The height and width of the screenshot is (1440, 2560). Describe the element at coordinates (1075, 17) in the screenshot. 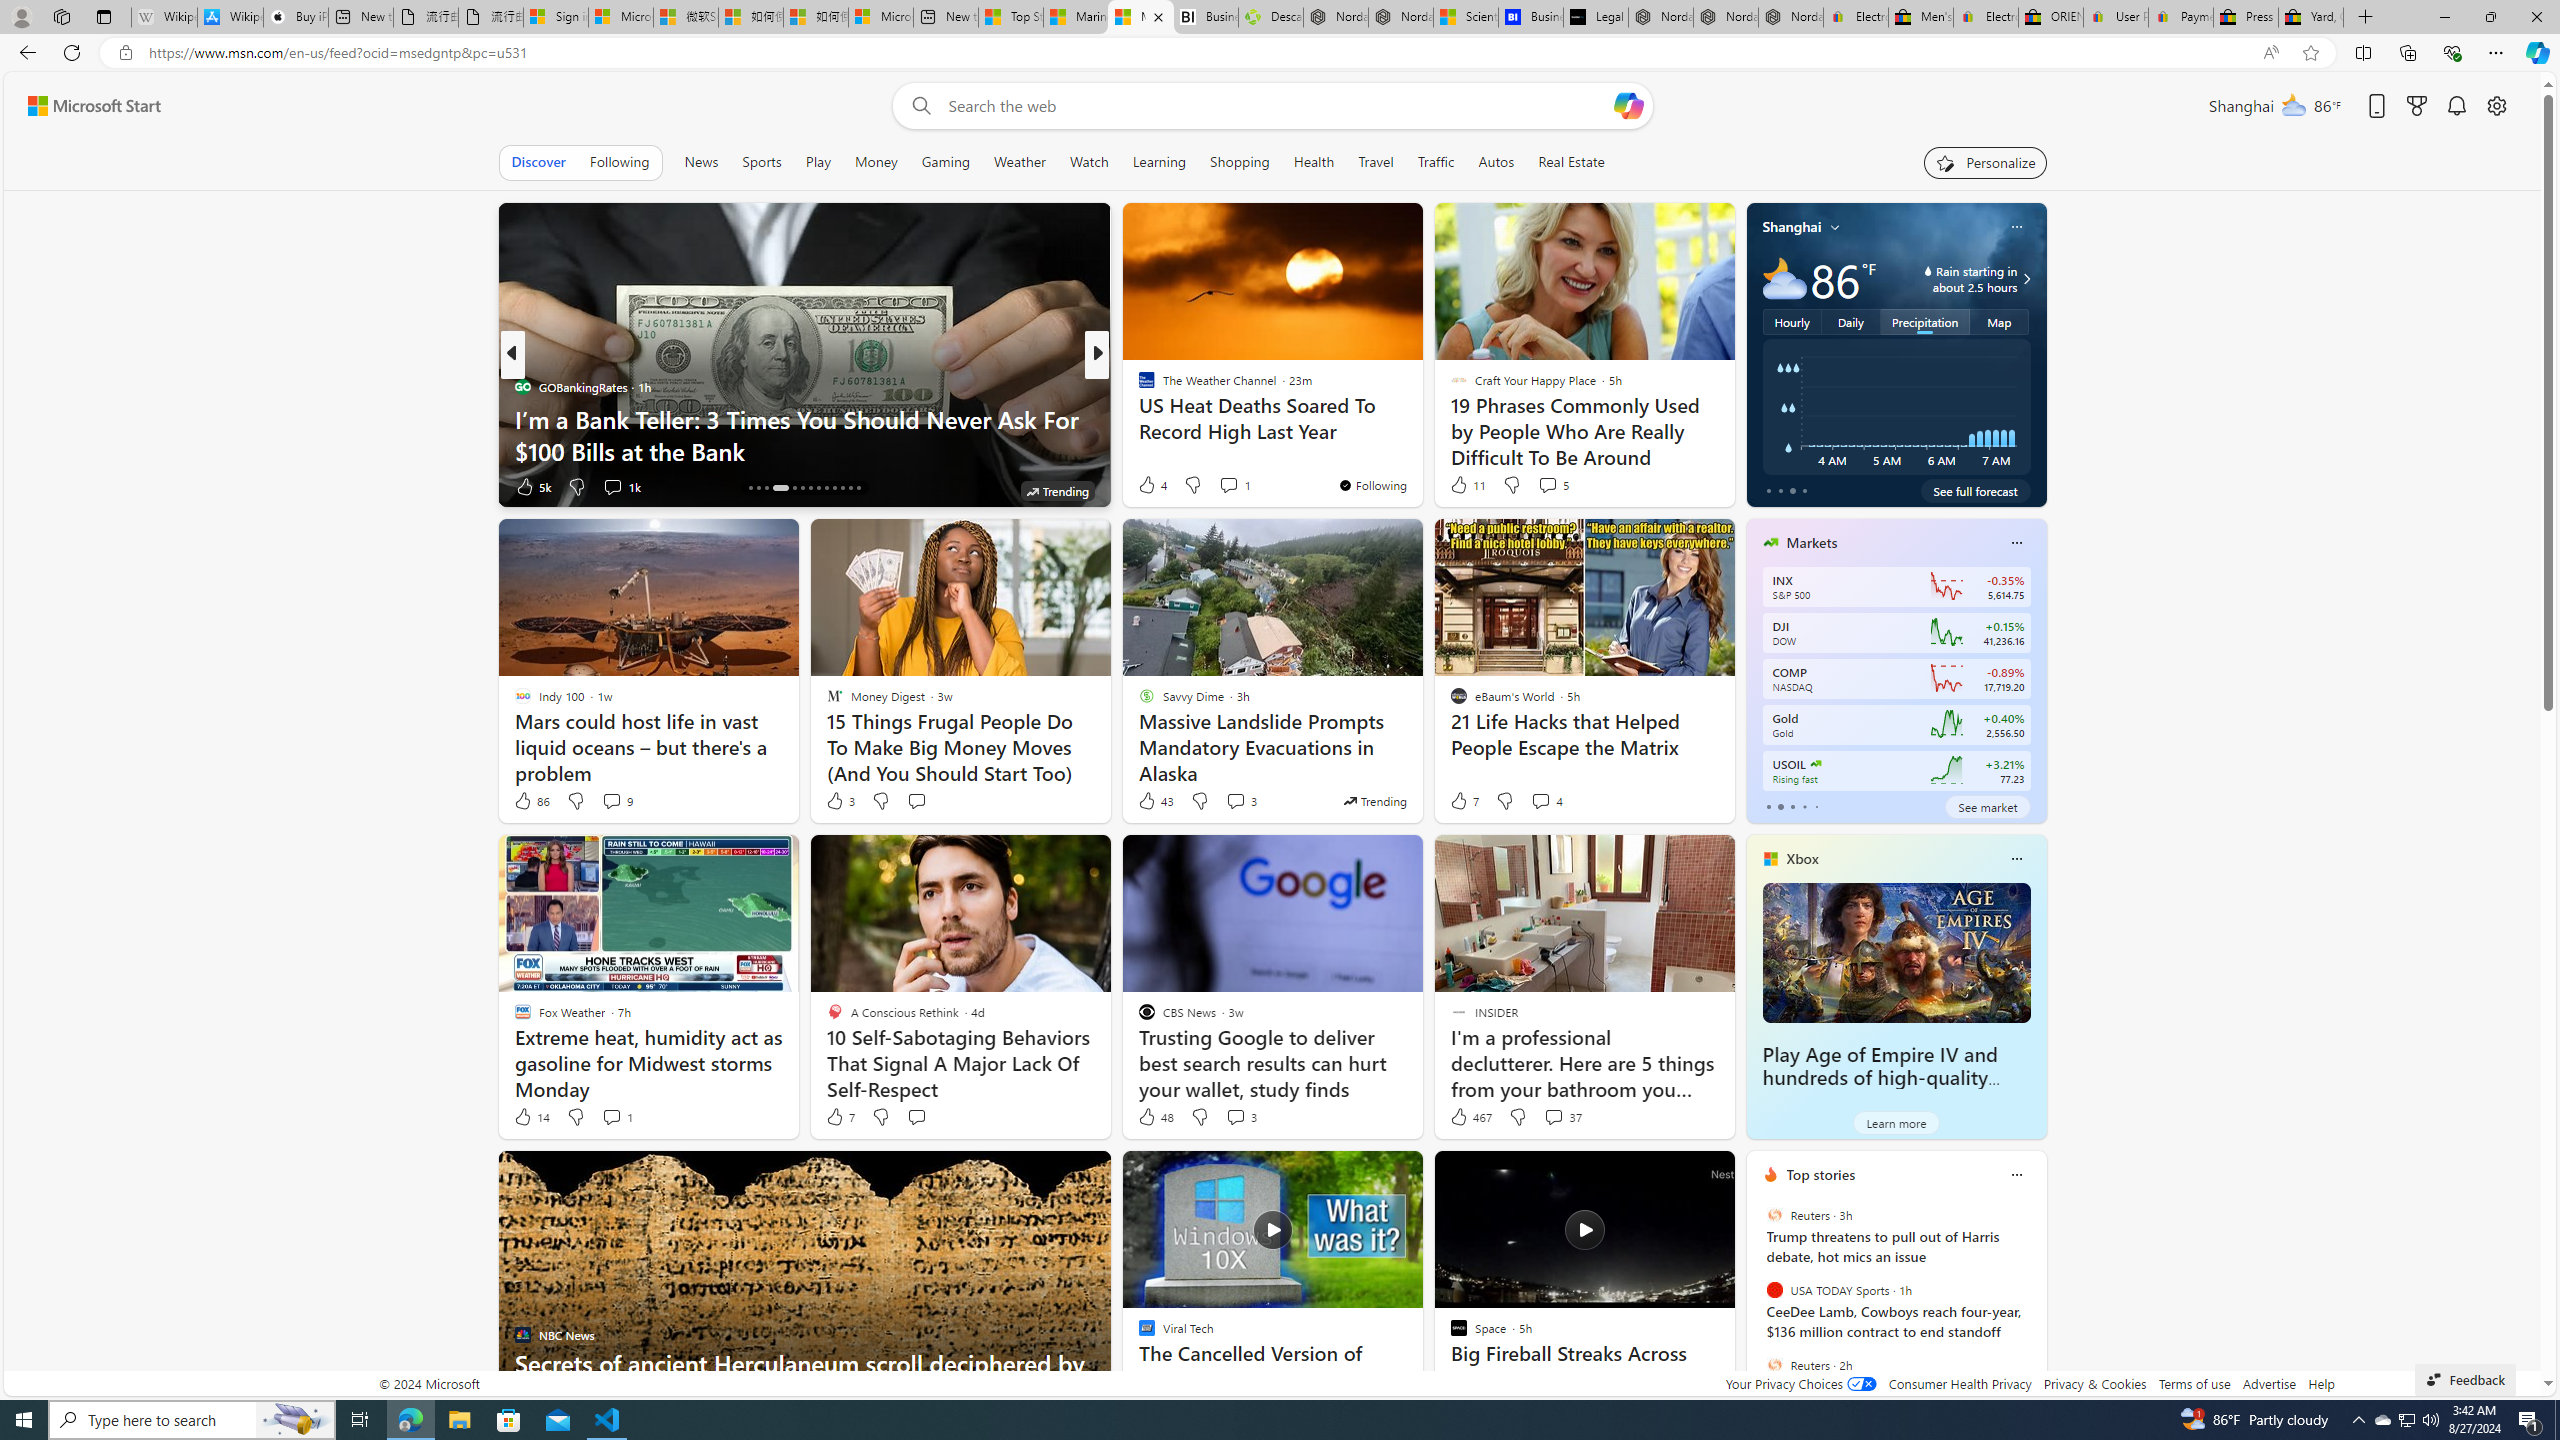

I see `Marine life - MSN` at that location.